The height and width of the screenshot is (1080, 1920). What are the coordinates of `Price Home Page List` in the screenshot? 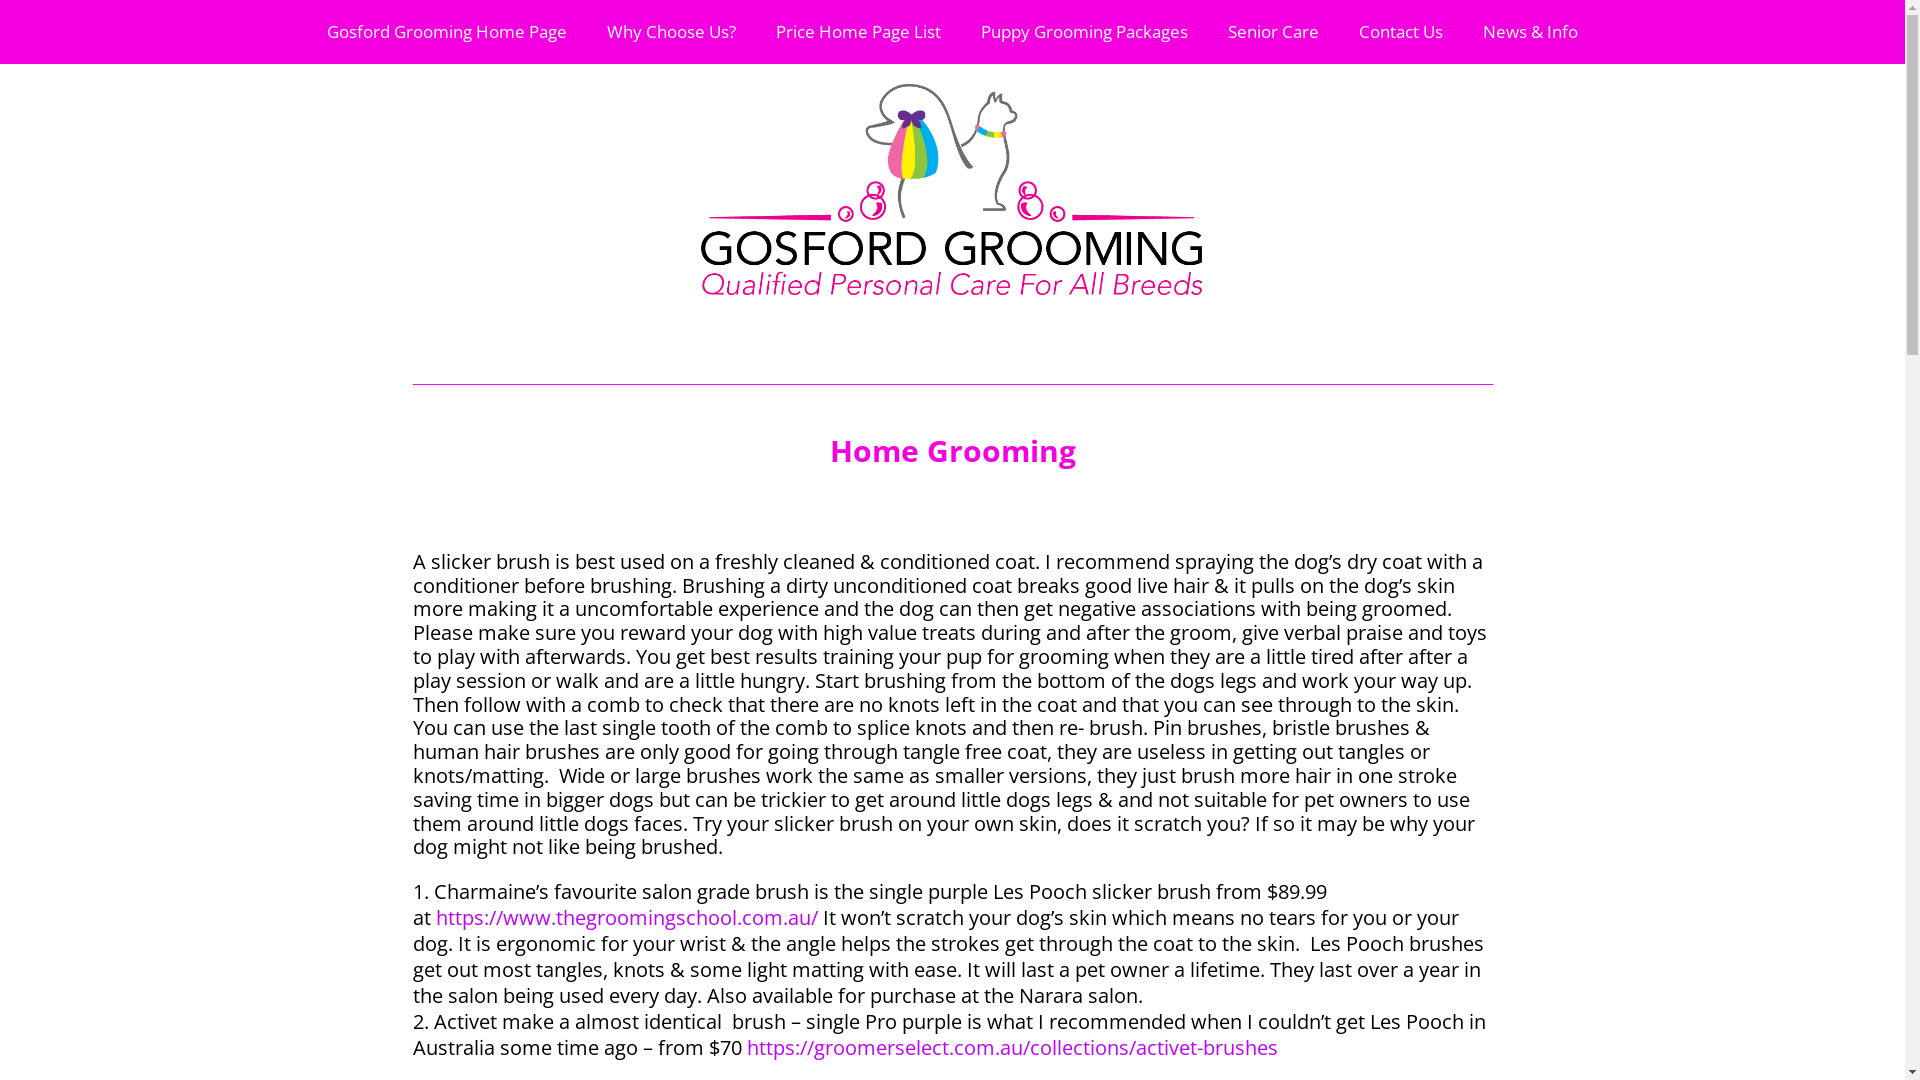 It's located at (858, 32).